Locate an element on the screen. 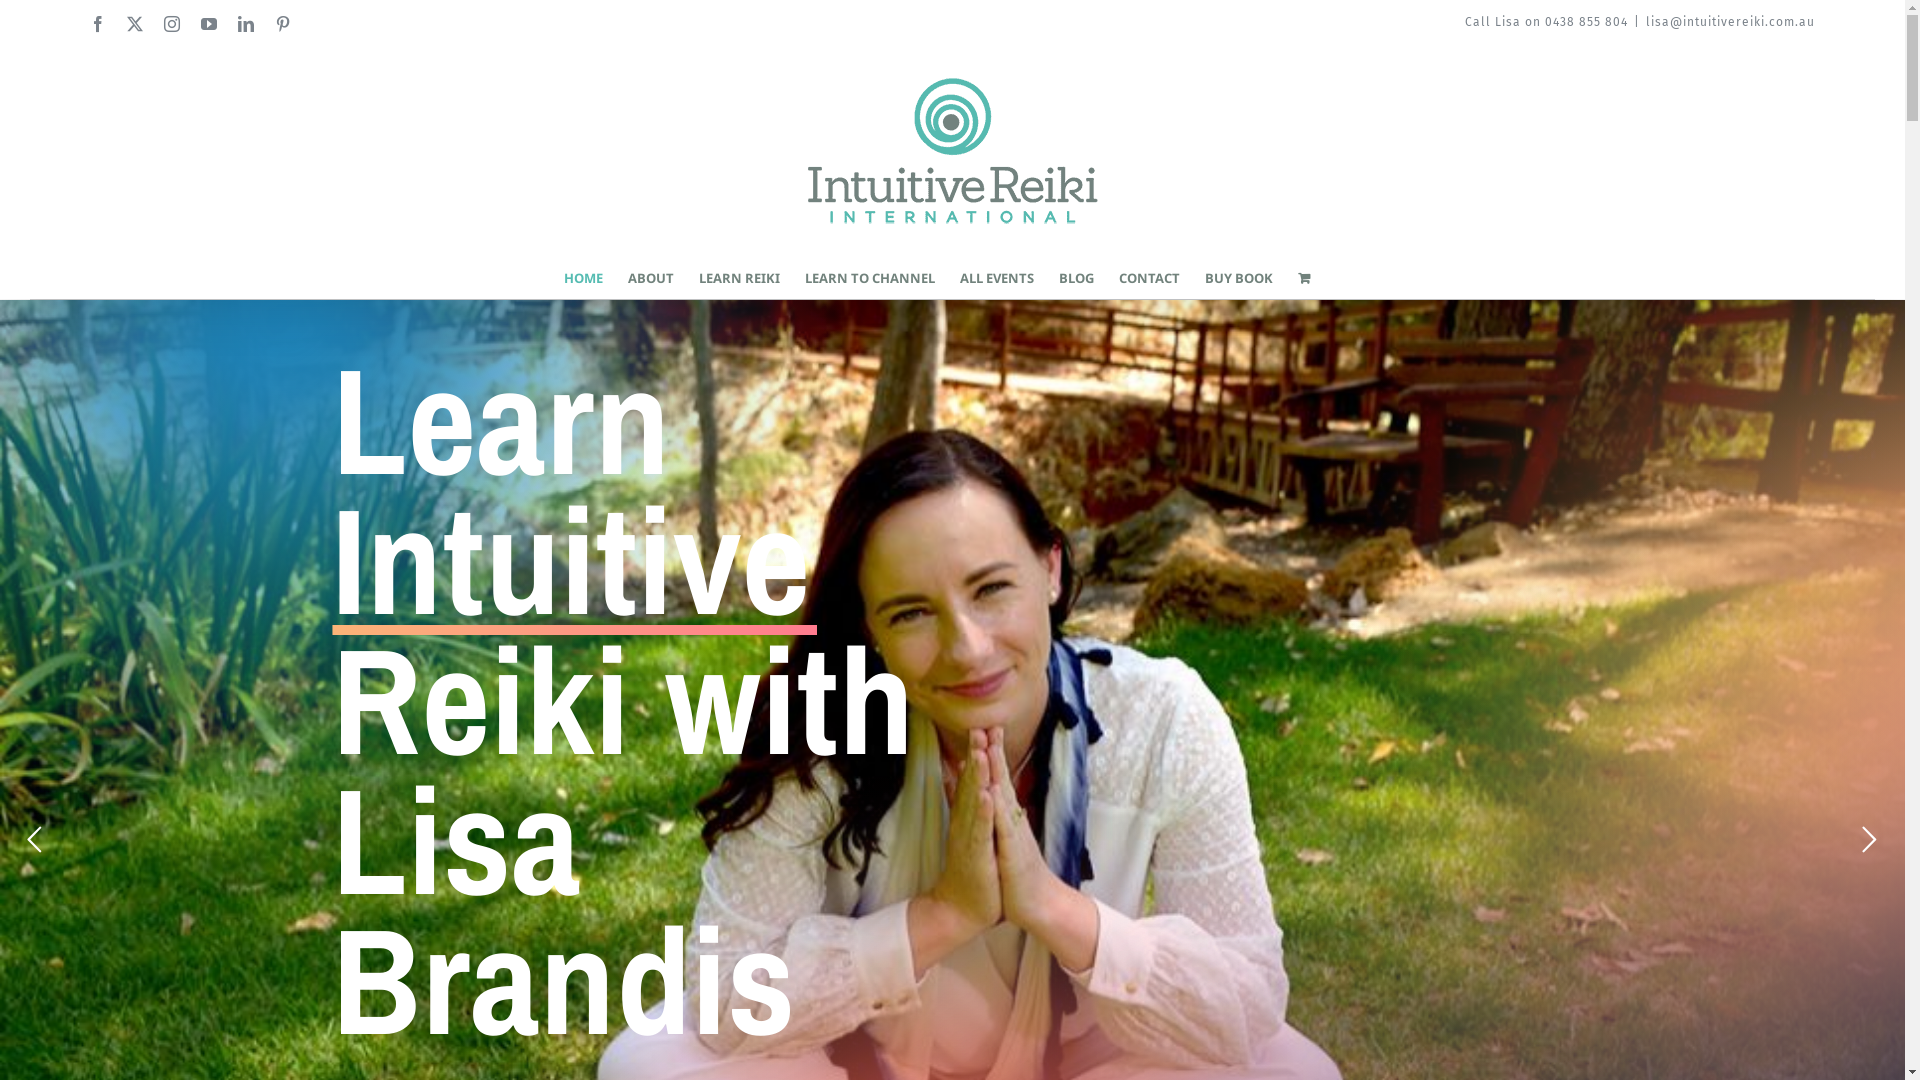 This screenshot has height=1080, width=1920. BUY BOOK is located at coordinates (1239, 278).